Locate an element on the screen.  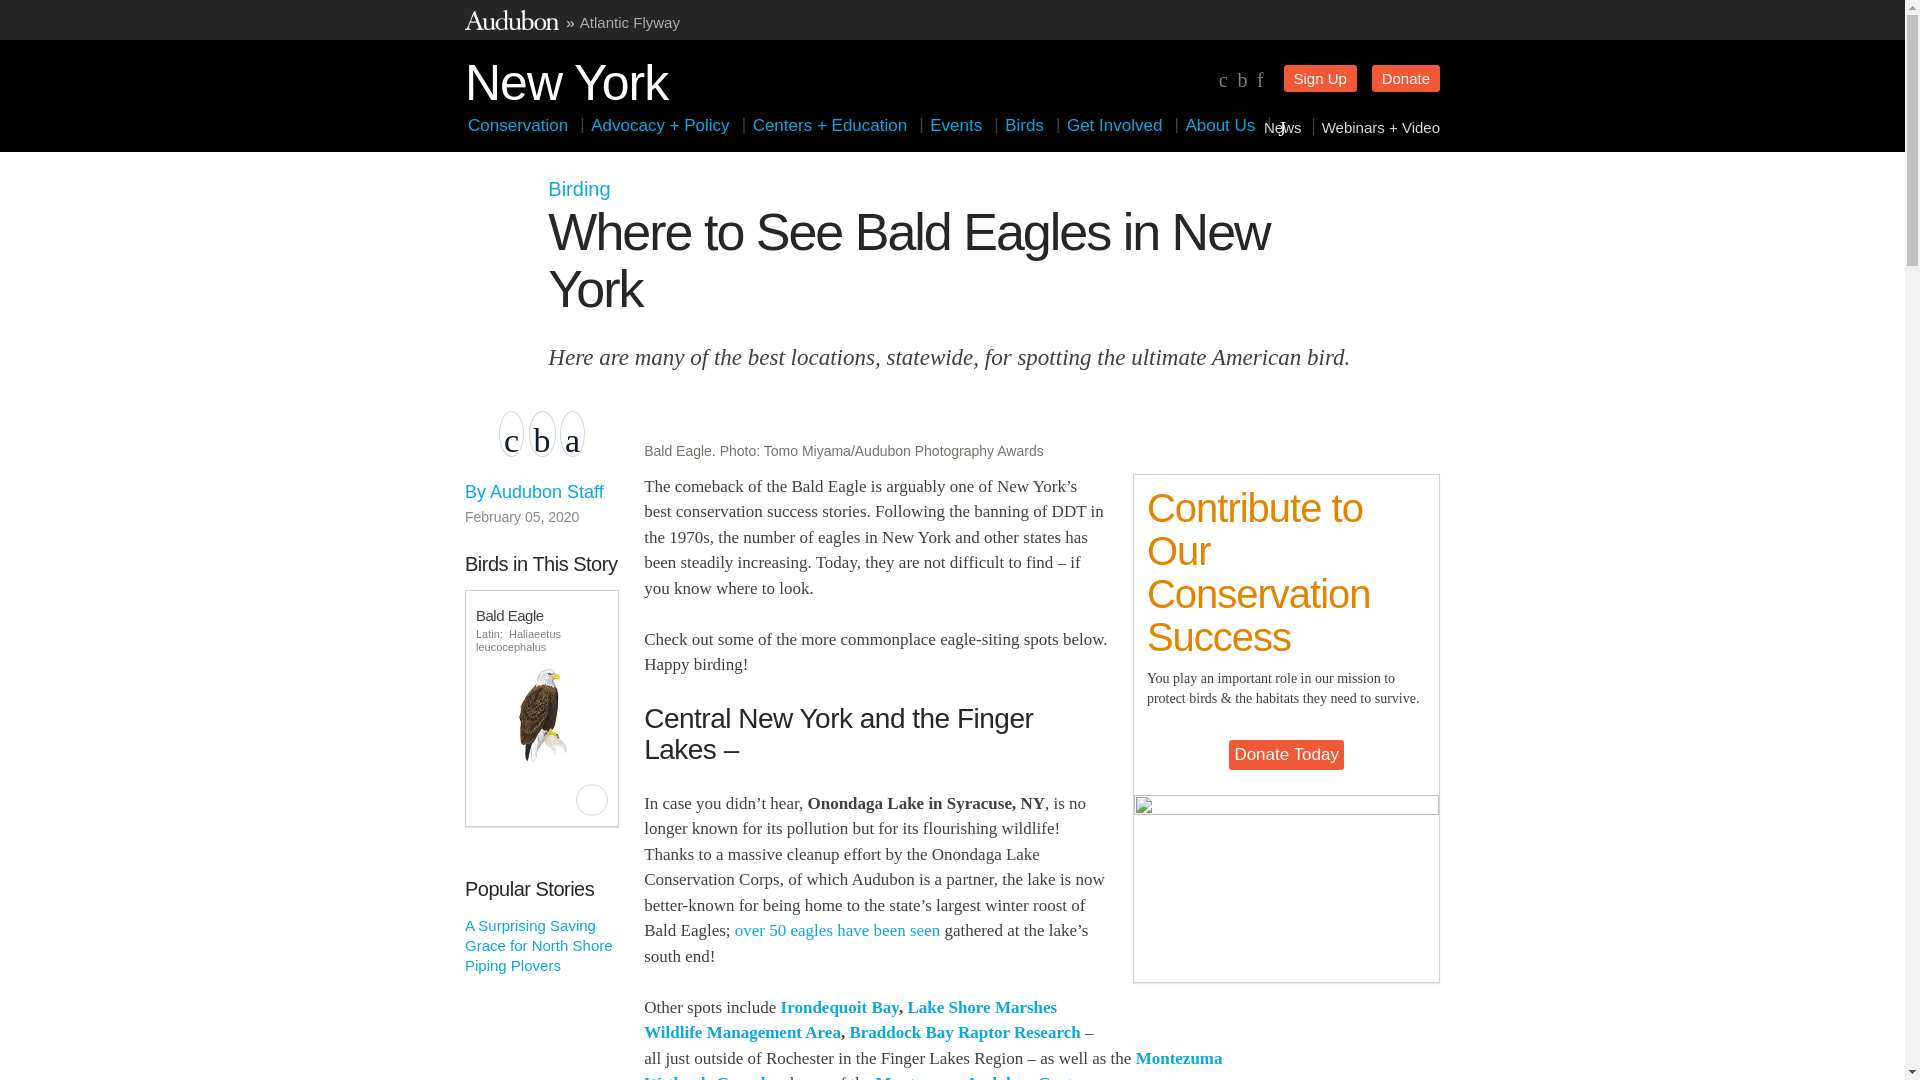
New York is located at coordinates (566, 78).